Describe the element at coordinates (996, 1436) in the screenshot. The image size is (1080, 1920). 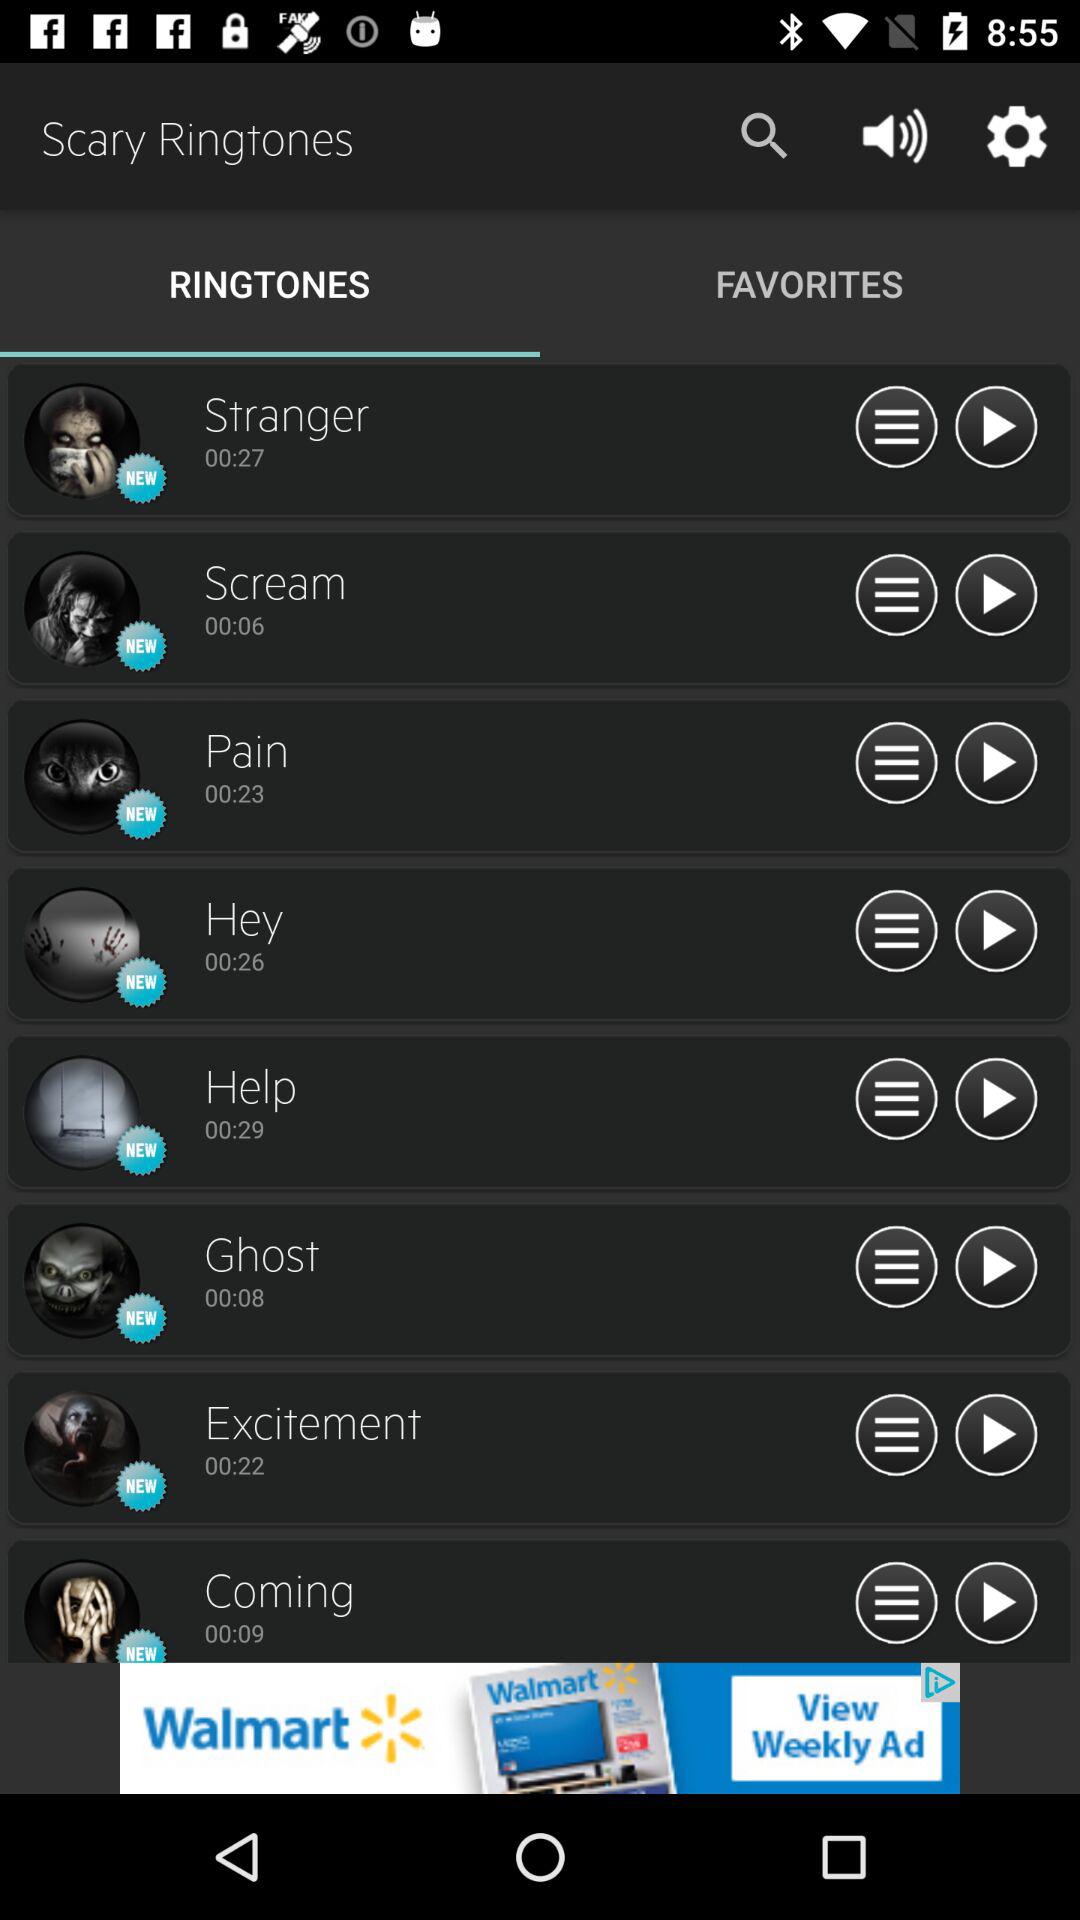
I see `play` at that location.